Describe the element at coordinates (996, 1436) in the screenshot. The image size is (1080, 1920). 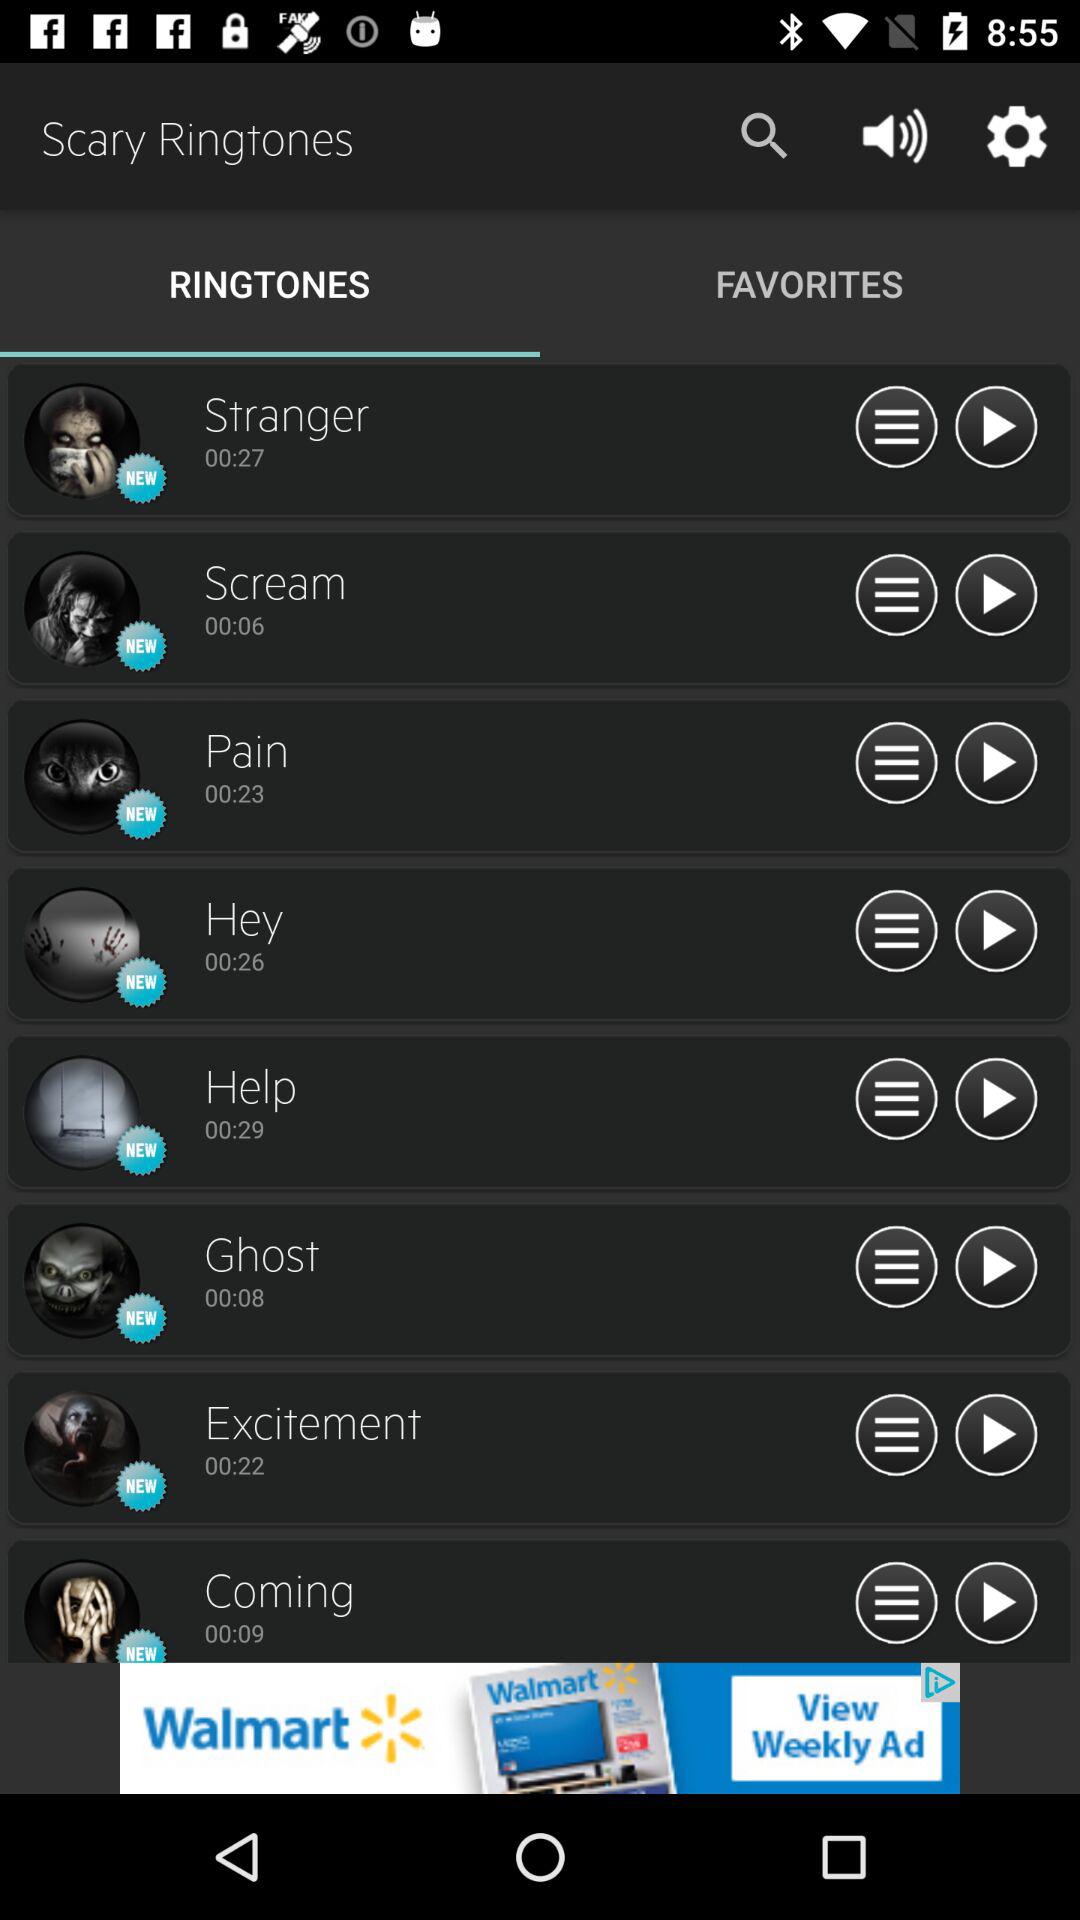
I see `play` at that location.